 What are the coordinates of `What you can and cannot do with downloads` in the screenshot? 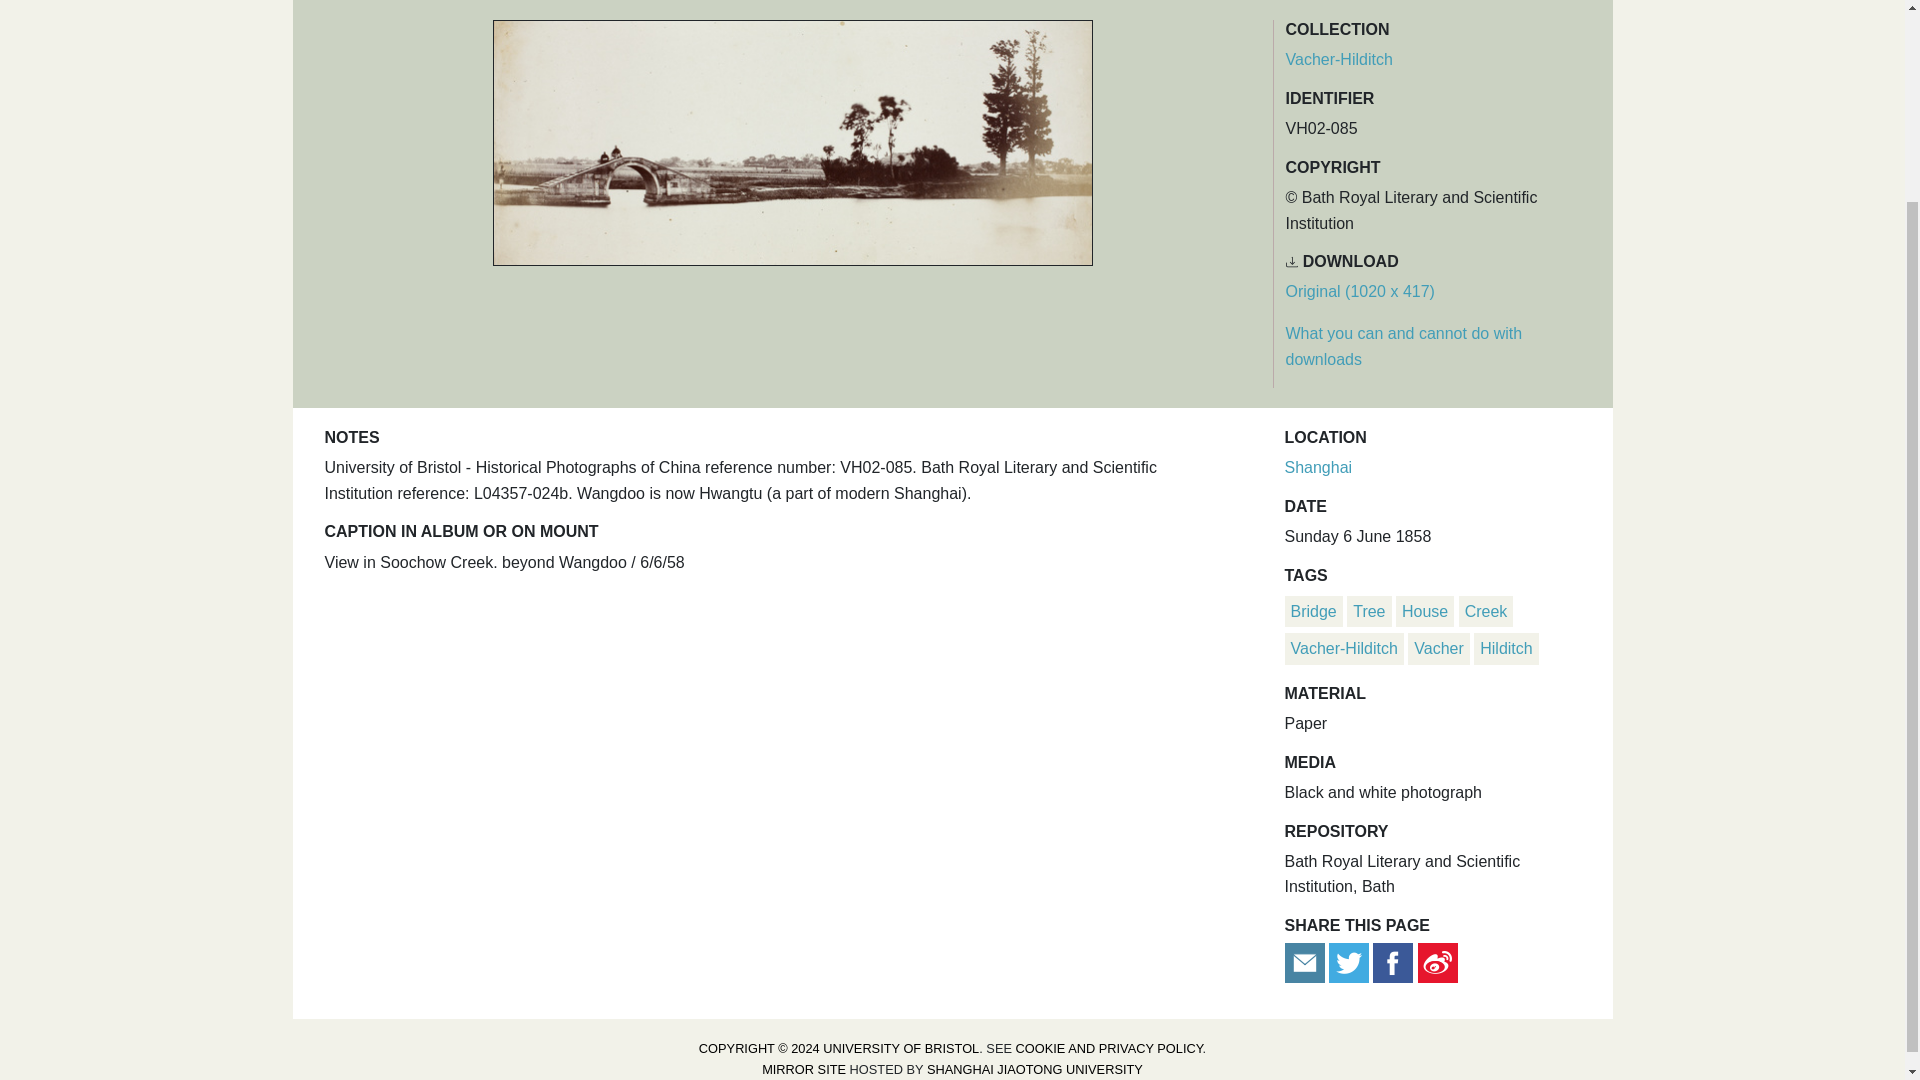 It's located at (1404, 346).